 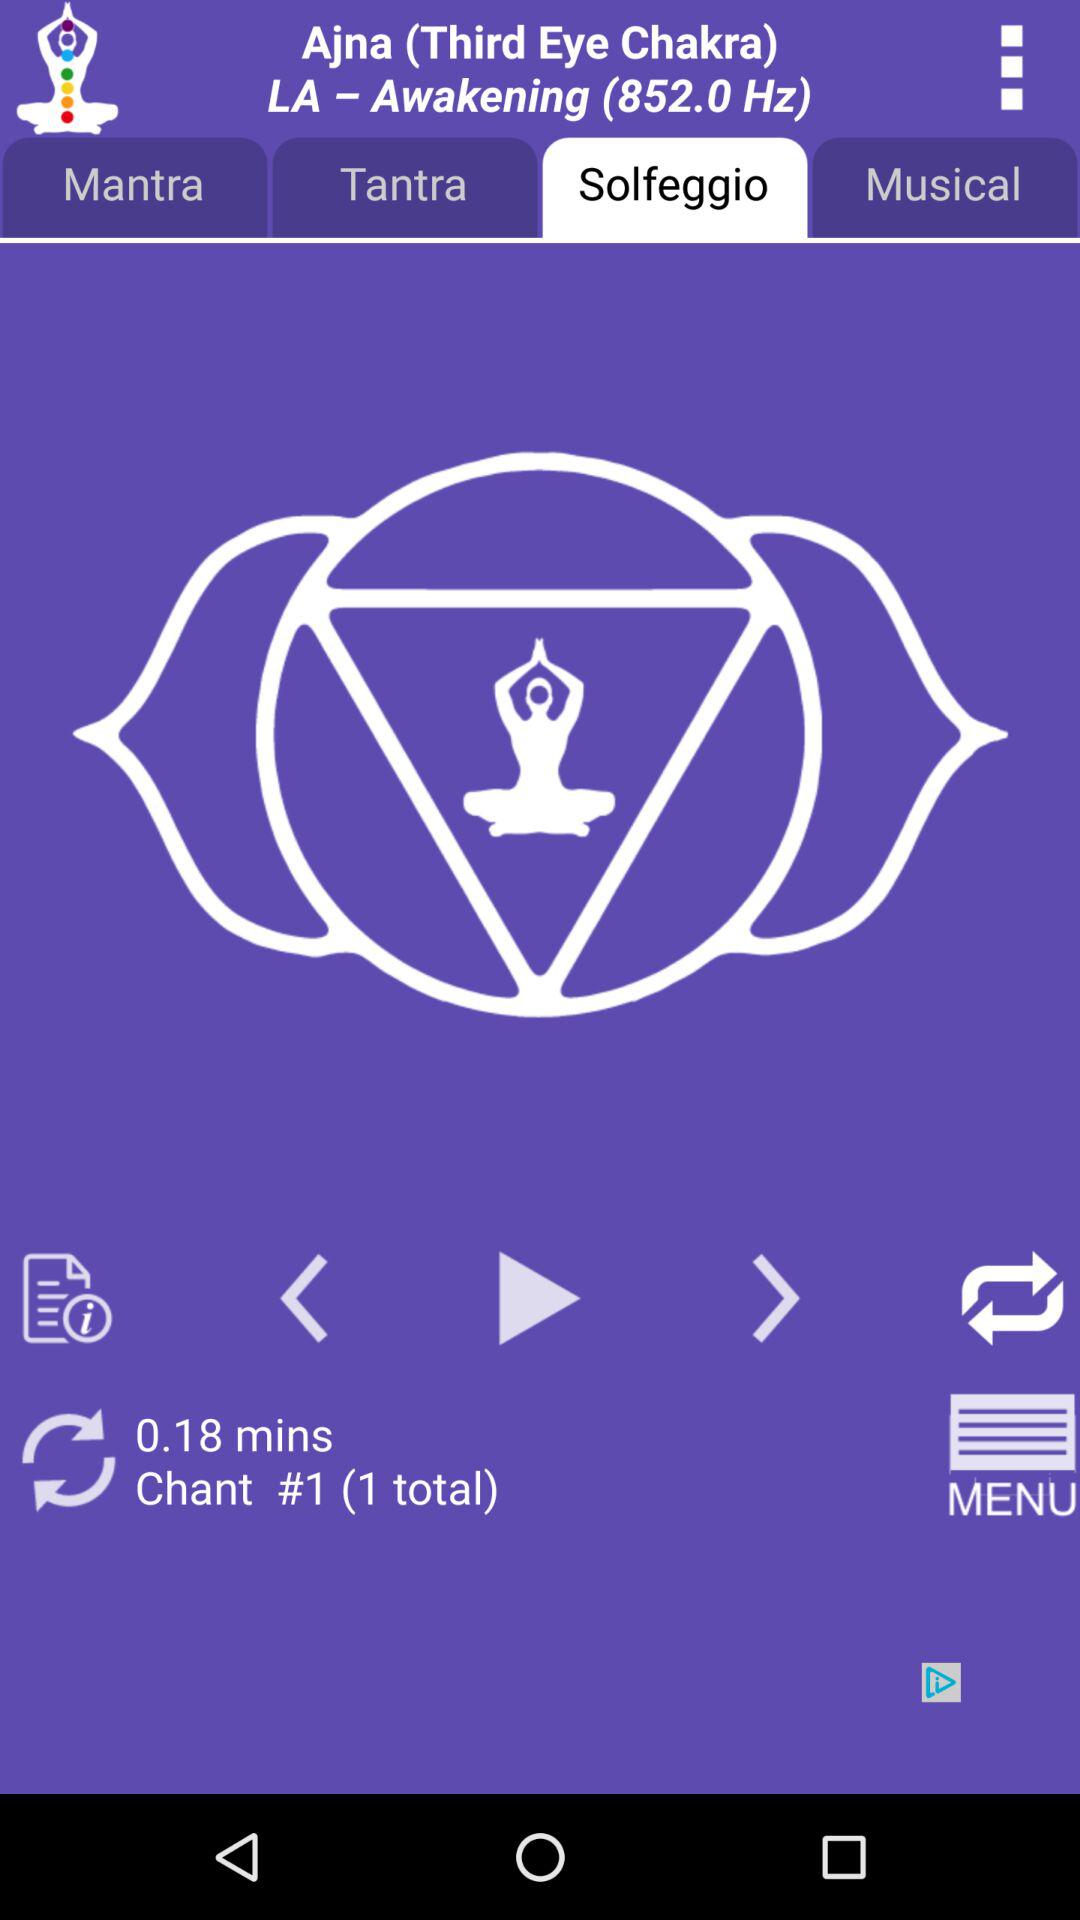 I want to click on repeat song, so click(x=1012, y=1298).